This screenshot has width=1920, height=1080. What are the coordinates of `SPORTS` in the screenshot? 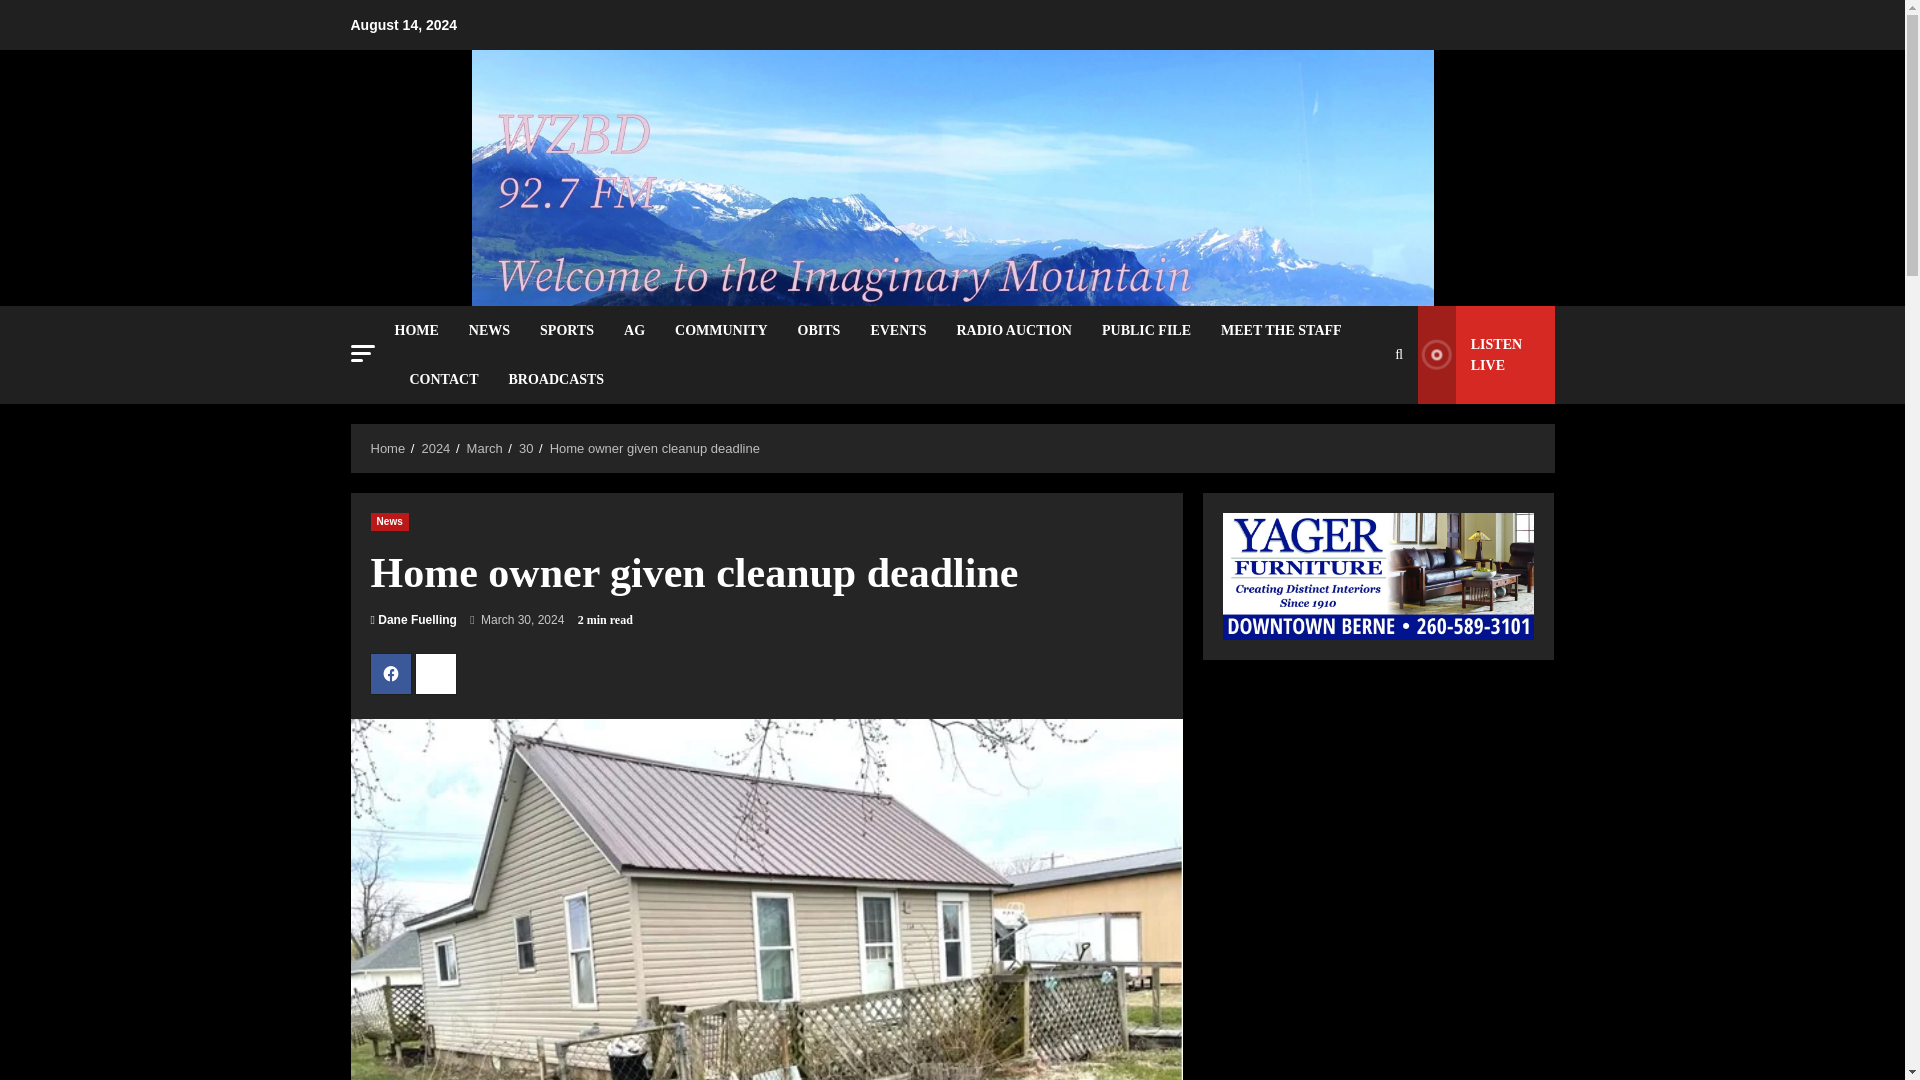 It's located at (566, 330).